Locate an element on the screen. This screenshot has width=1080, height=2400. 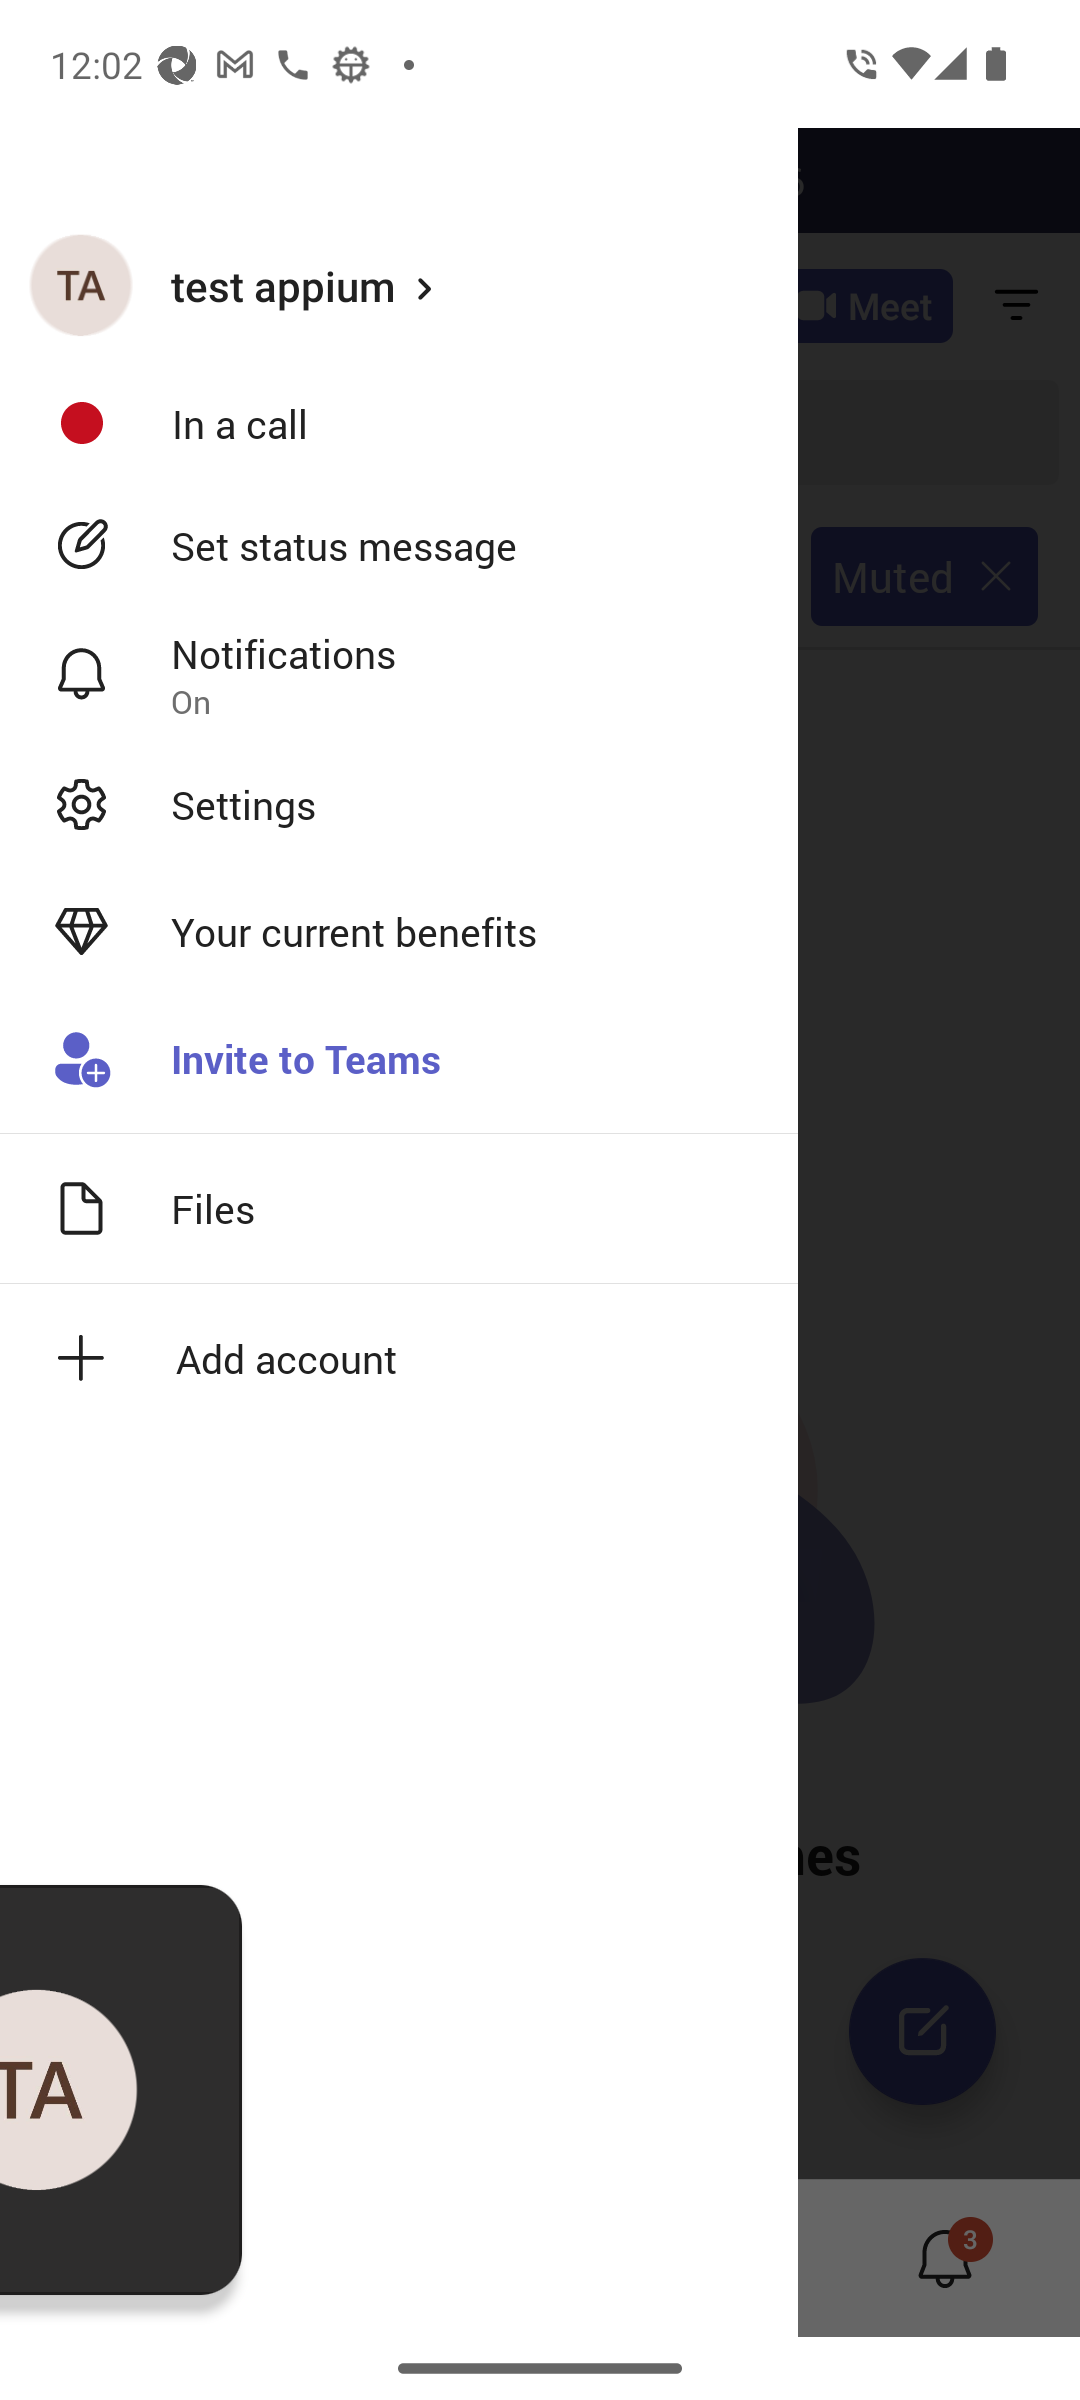
Settings Open settings is located at coordinates (399, 804).